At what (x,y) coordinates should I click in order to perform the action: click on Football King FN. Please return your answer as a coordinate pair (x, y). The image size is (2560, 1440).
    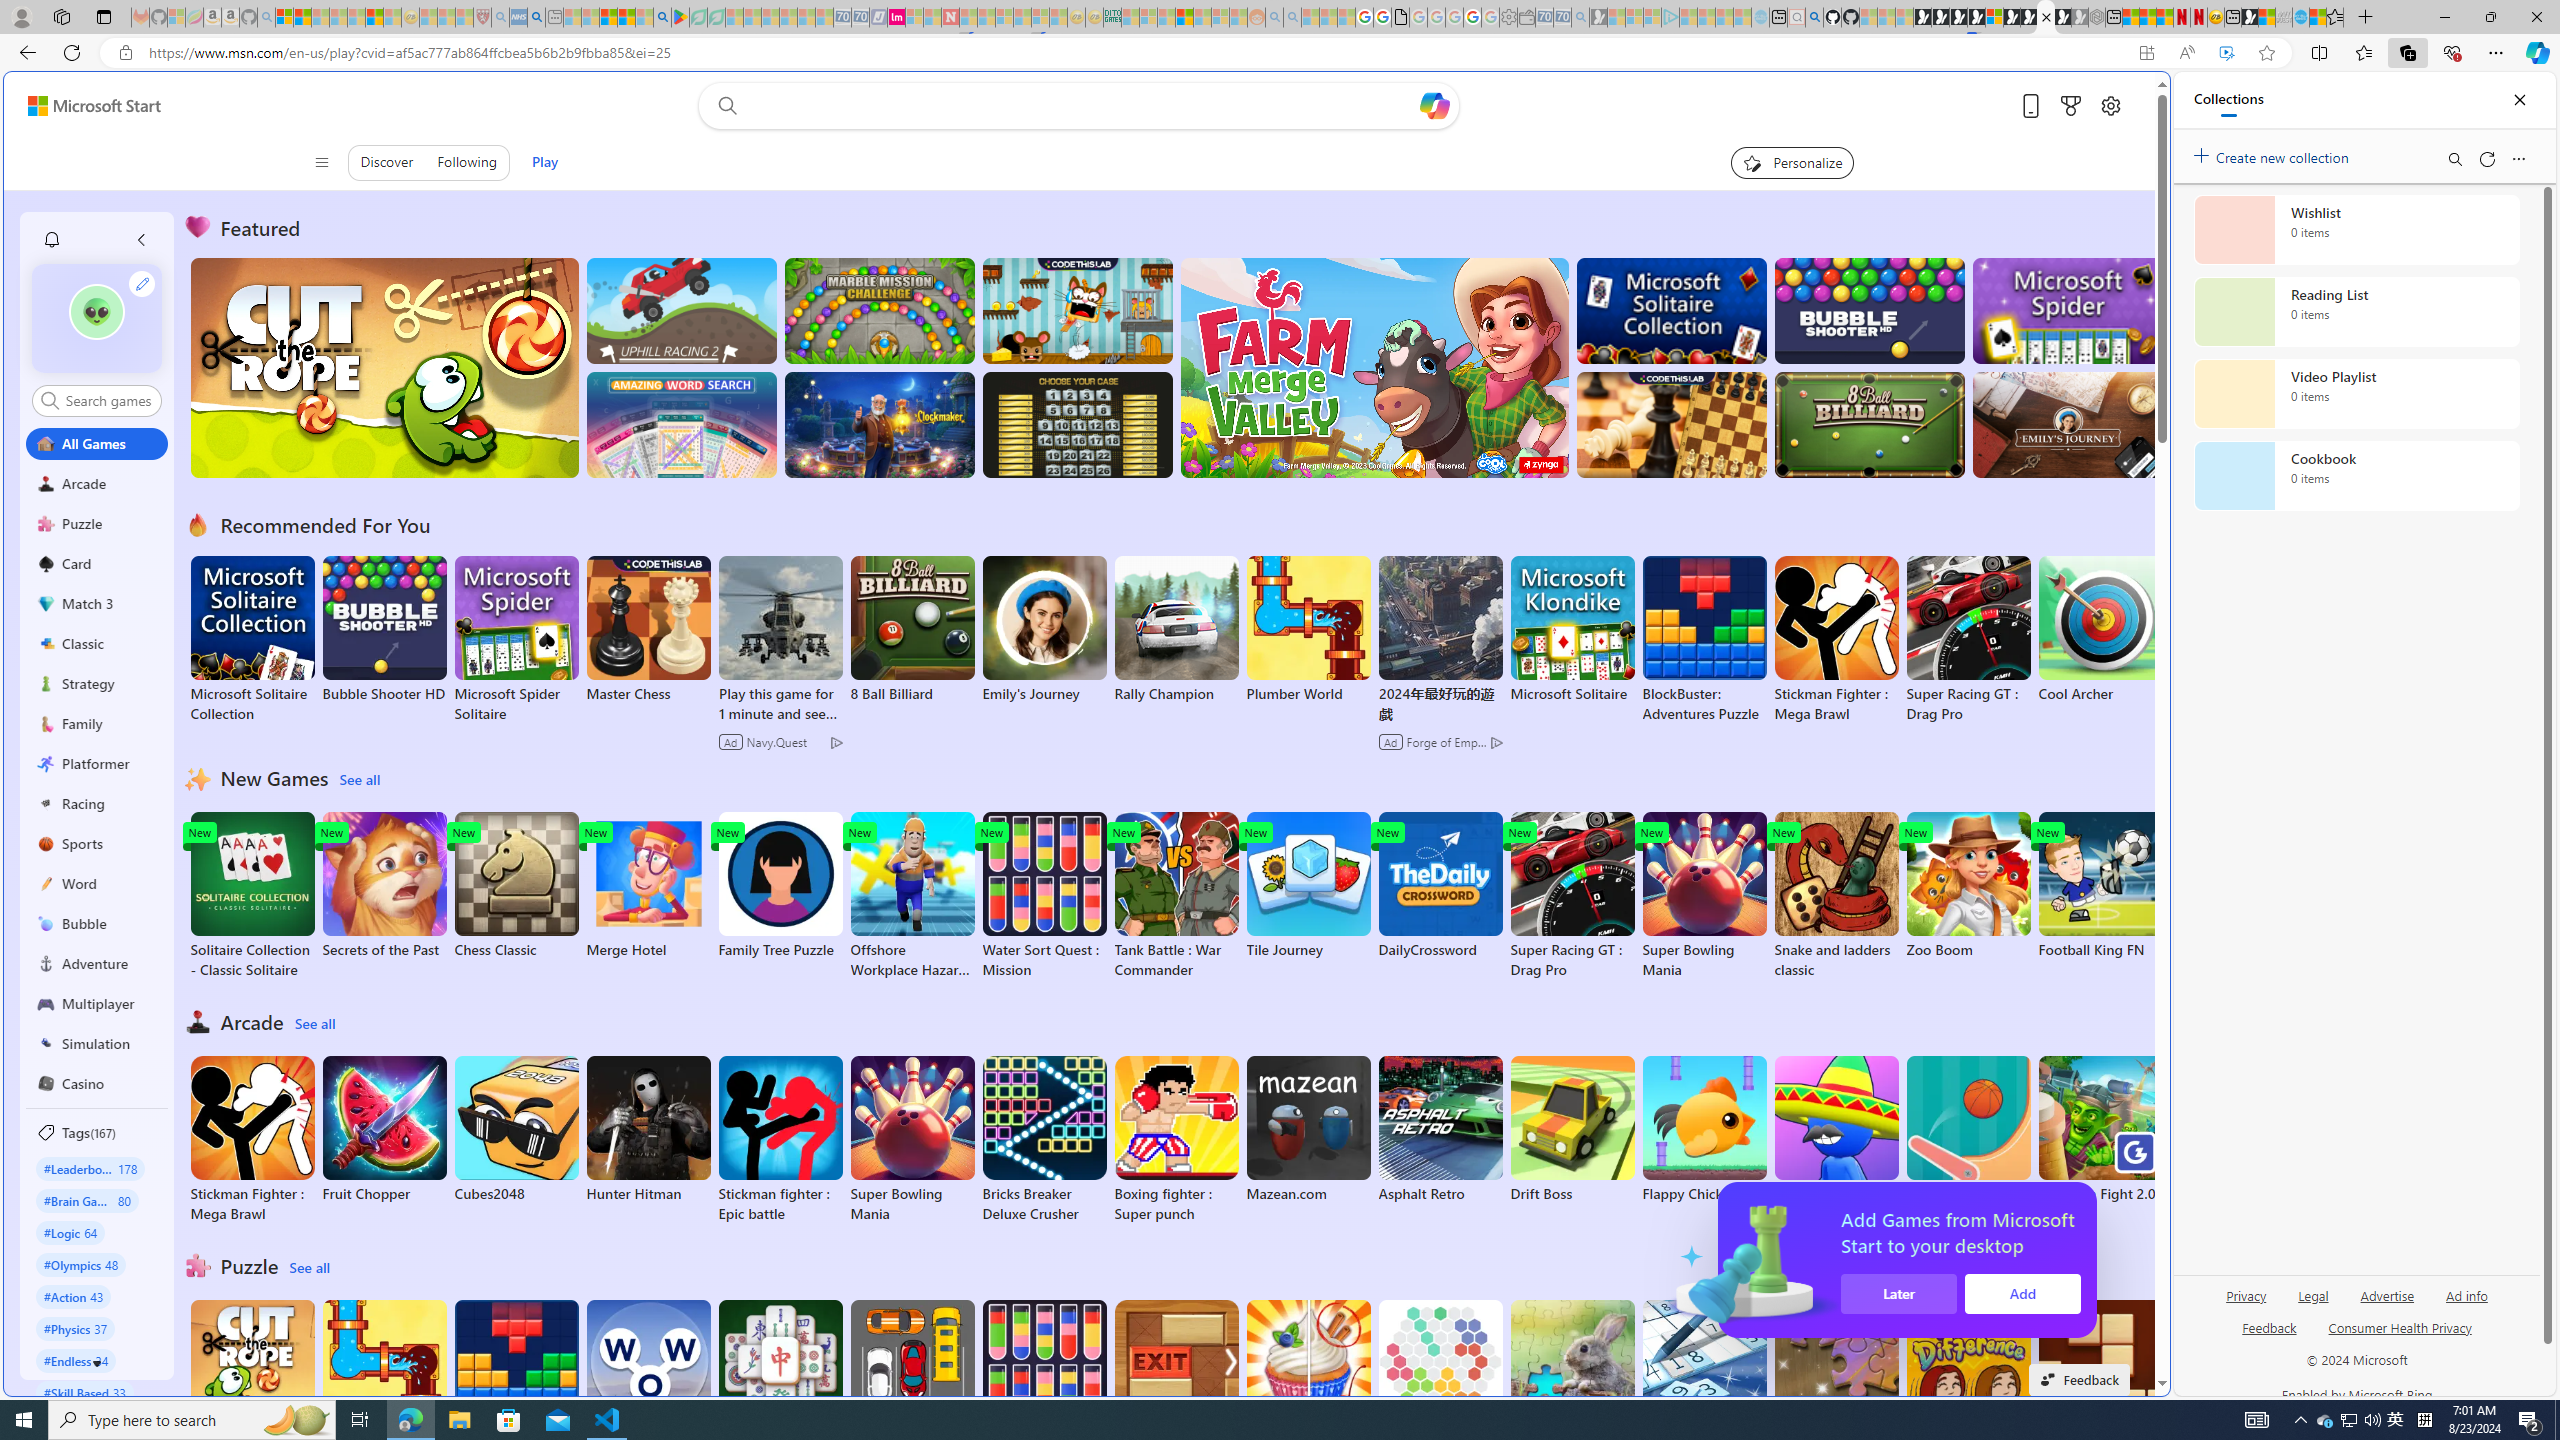
    Looking at the image, I should click on (2100, 886).